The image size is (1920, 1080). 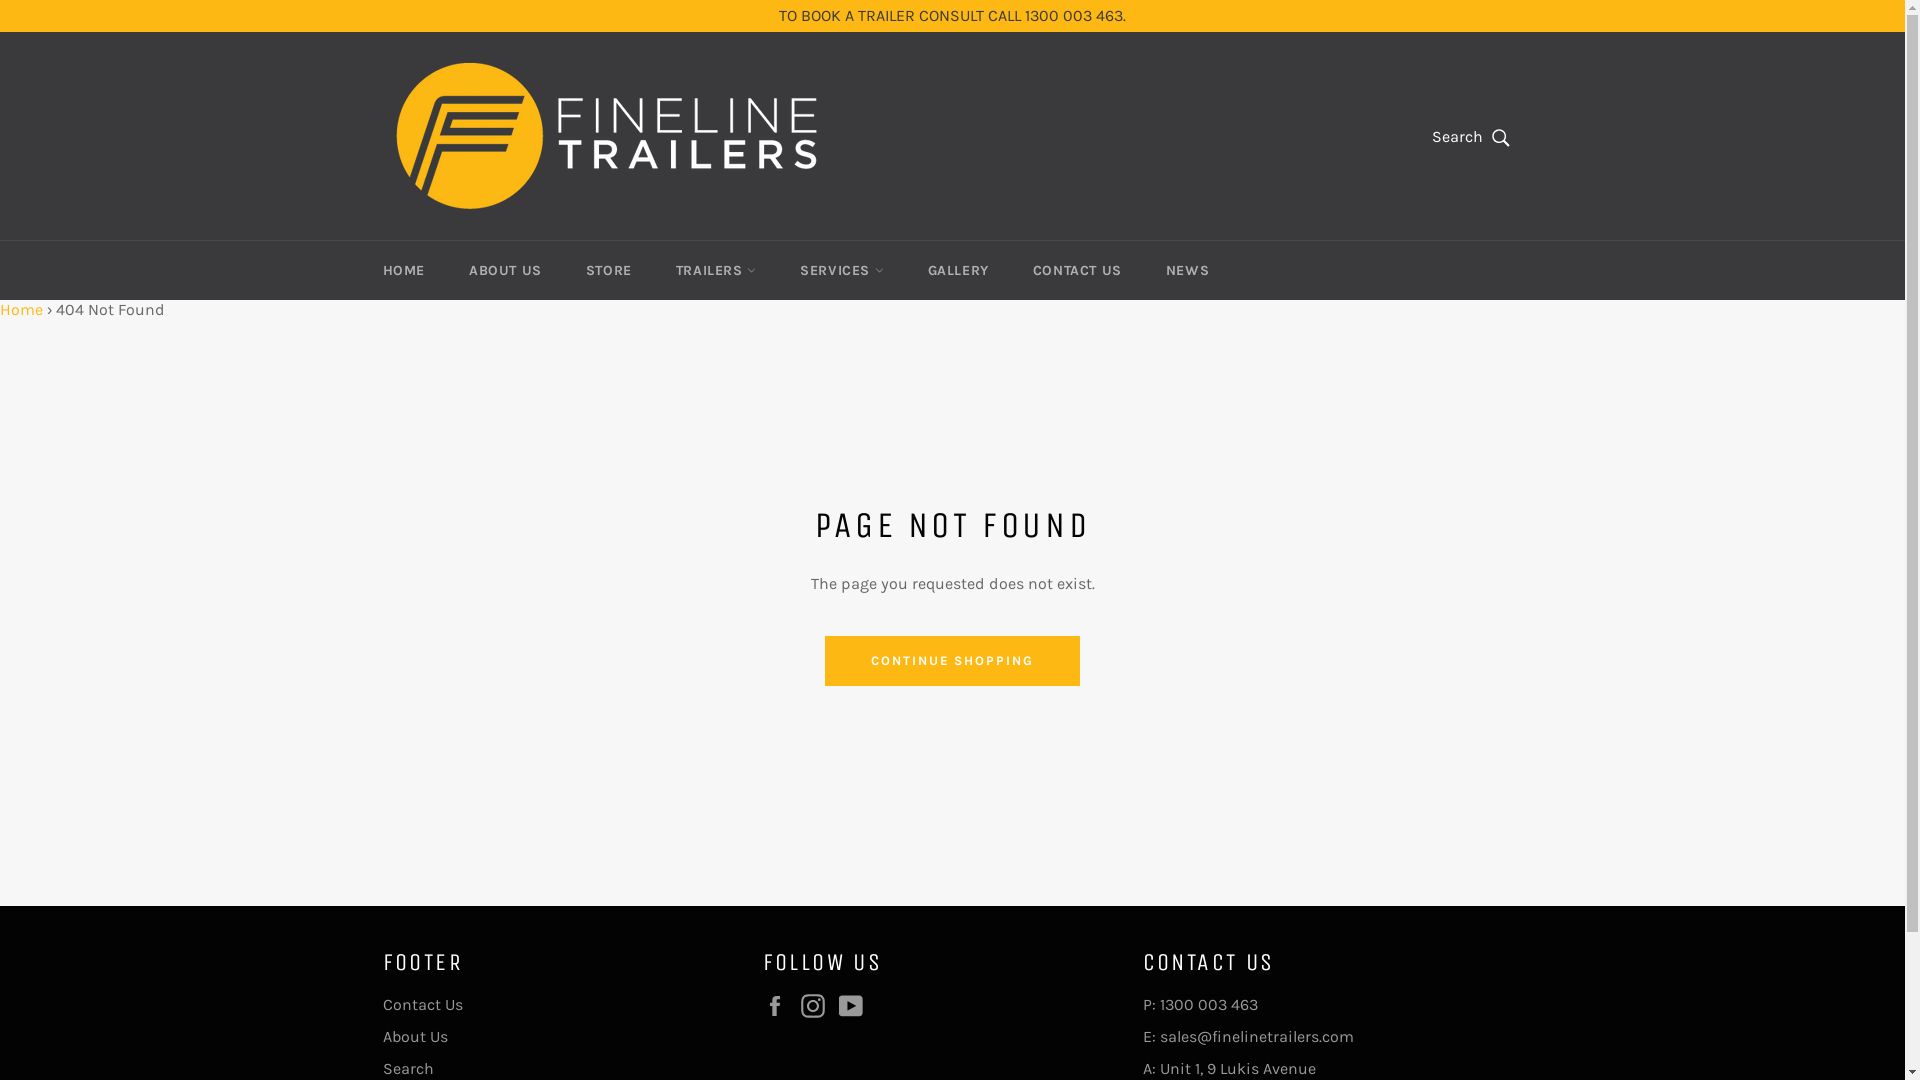 What do you see at coordinates (1118, 16) in the screenshot?
I see `See Details` at bounding box center [1118, 16].